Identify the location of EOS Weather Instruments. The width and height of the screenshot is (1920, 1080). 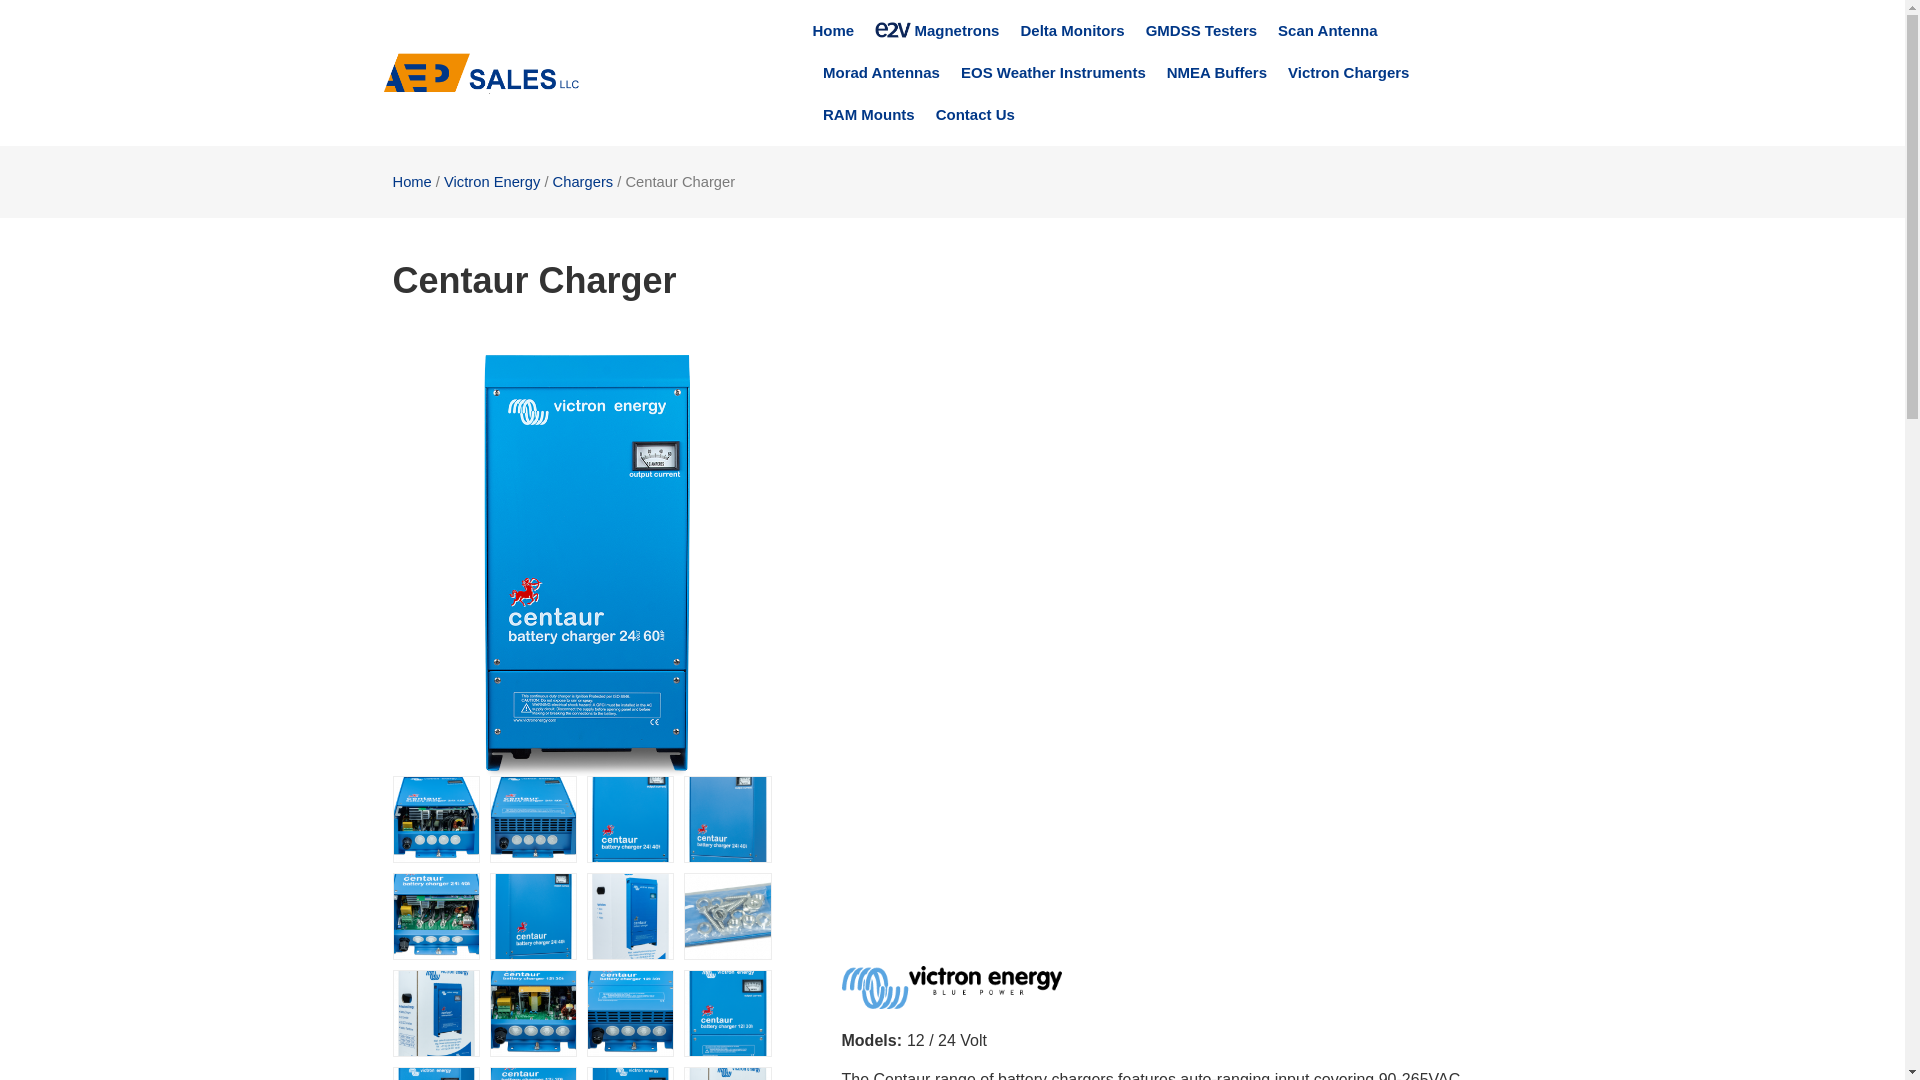
(1054, 72).